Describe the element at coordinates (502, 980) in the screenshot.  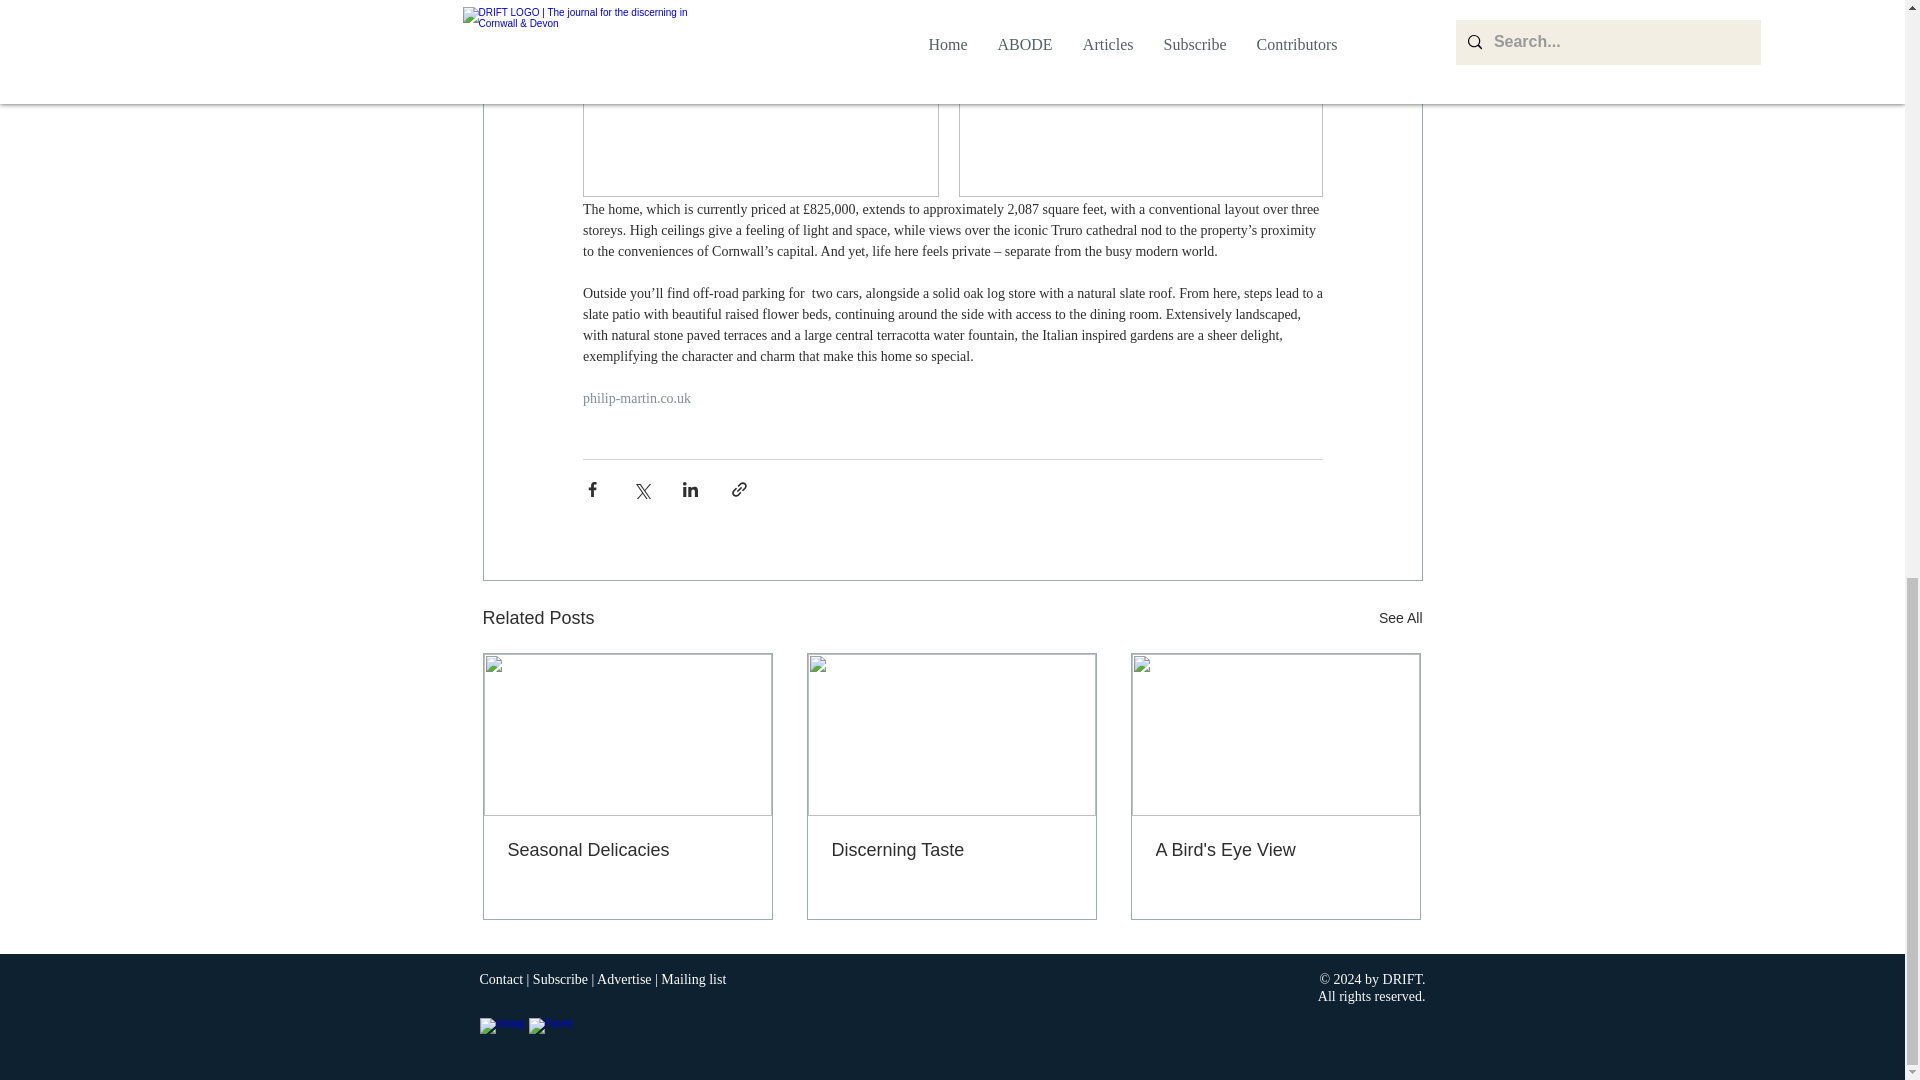
I see `Contact` at that location.